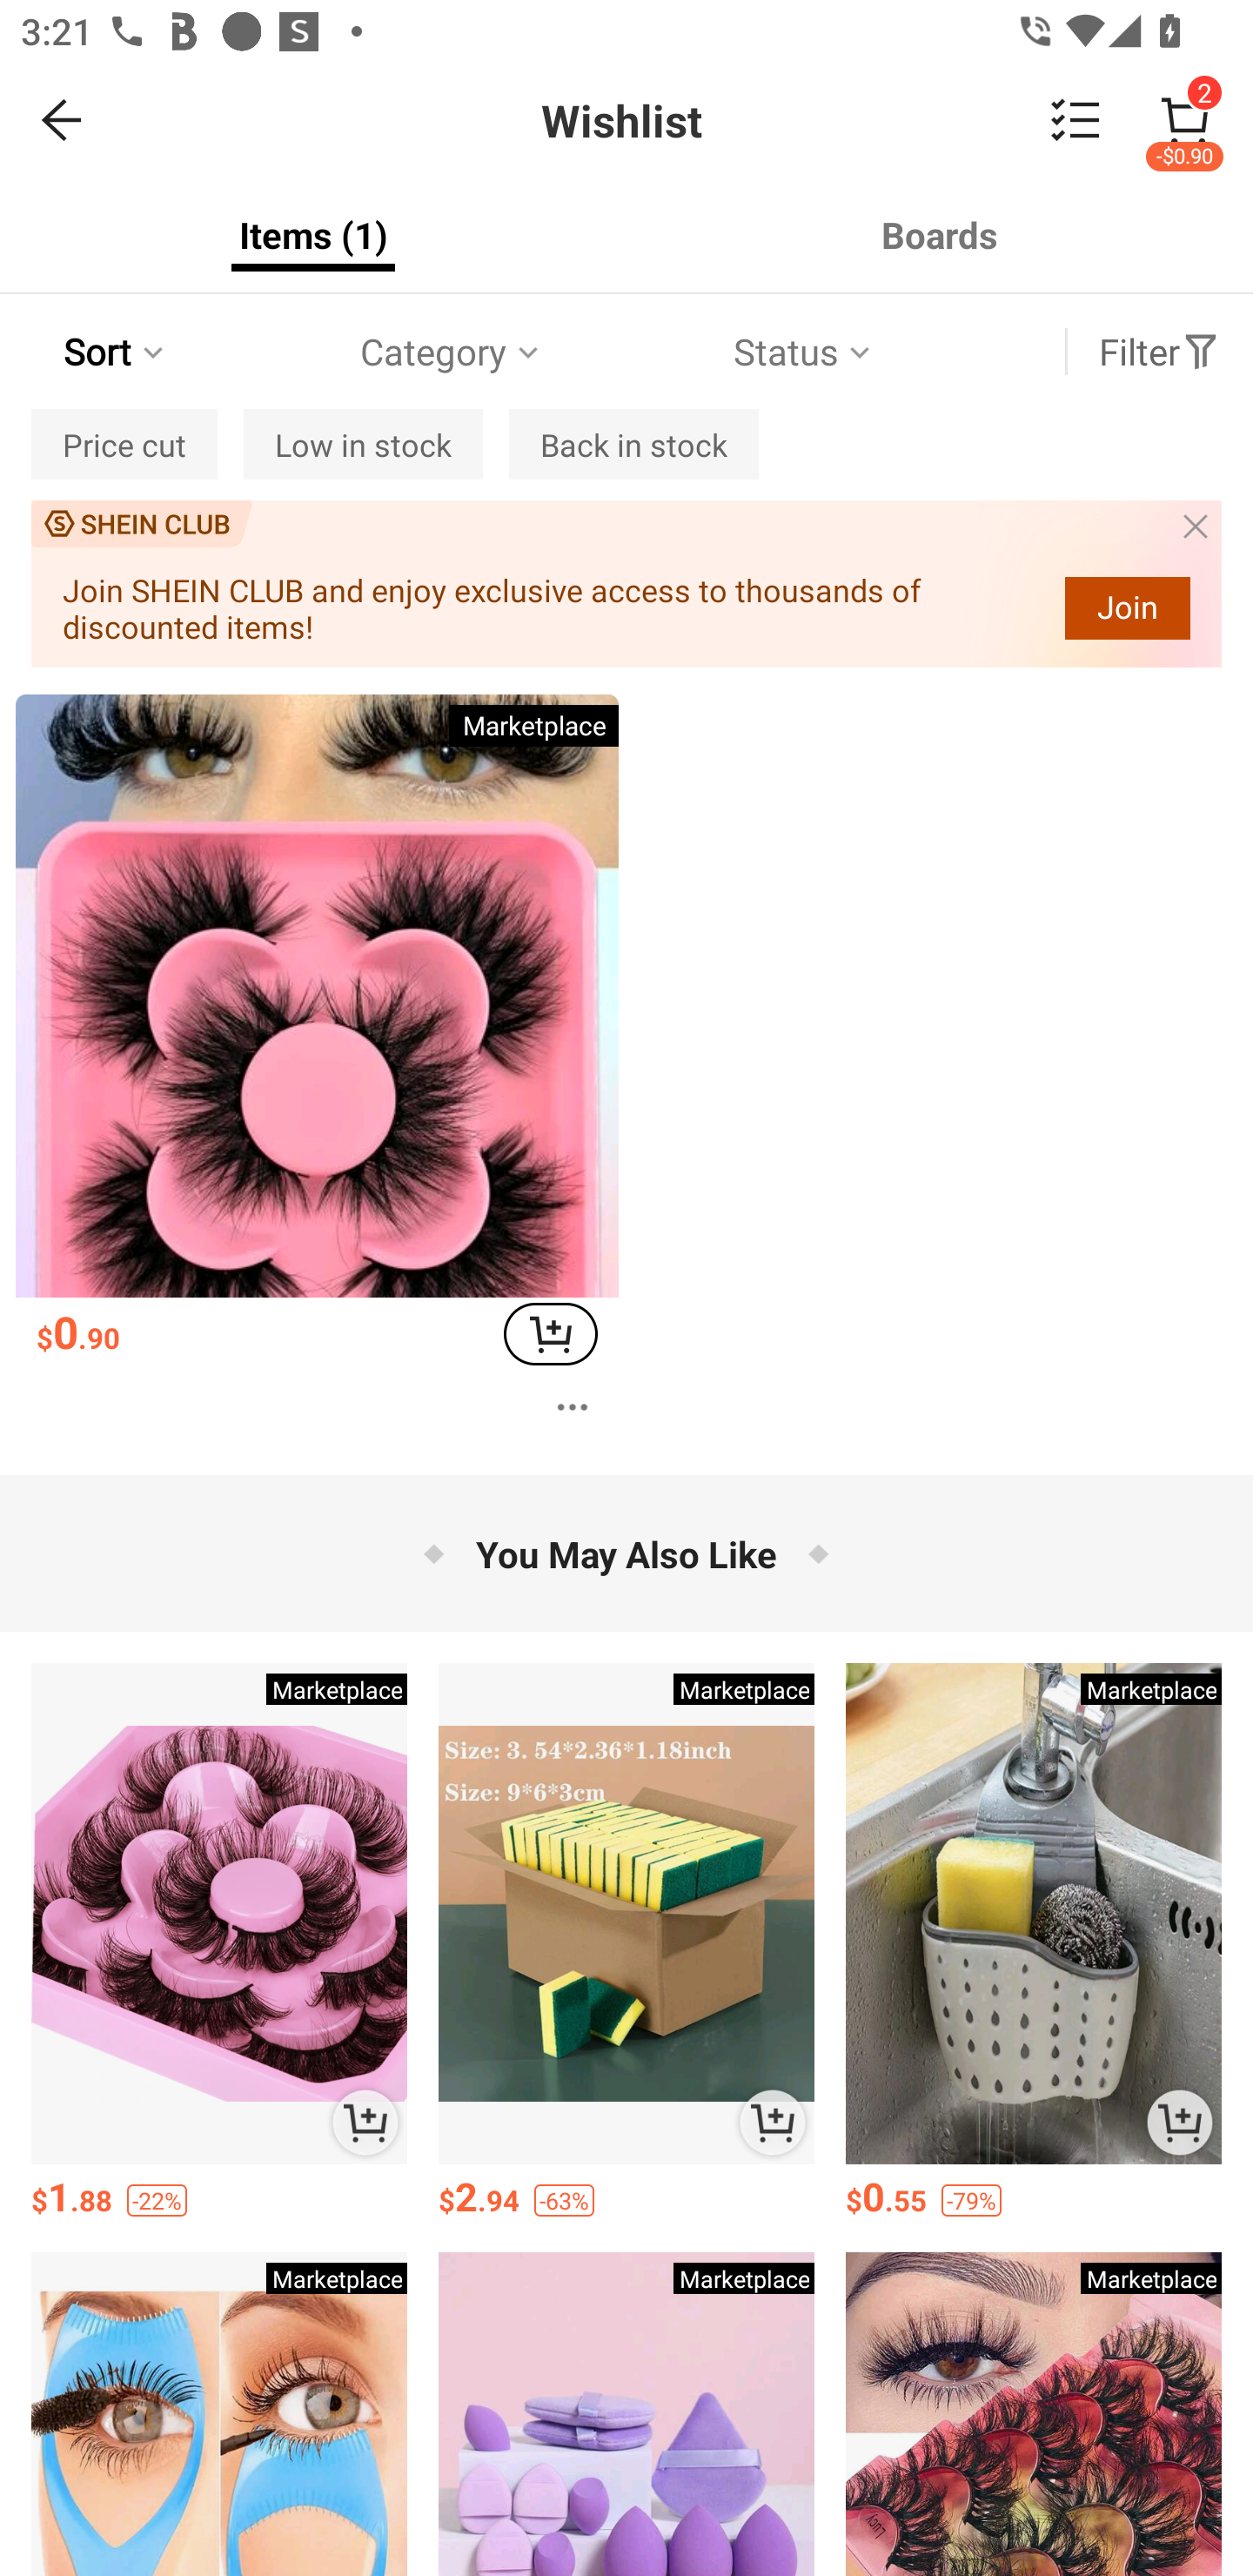 The image size is (1253, 2576). What do you see at coordinates (1185, 120) in the screenshot?
I see `2 -$0.90` at bounding box center [1185, 120].